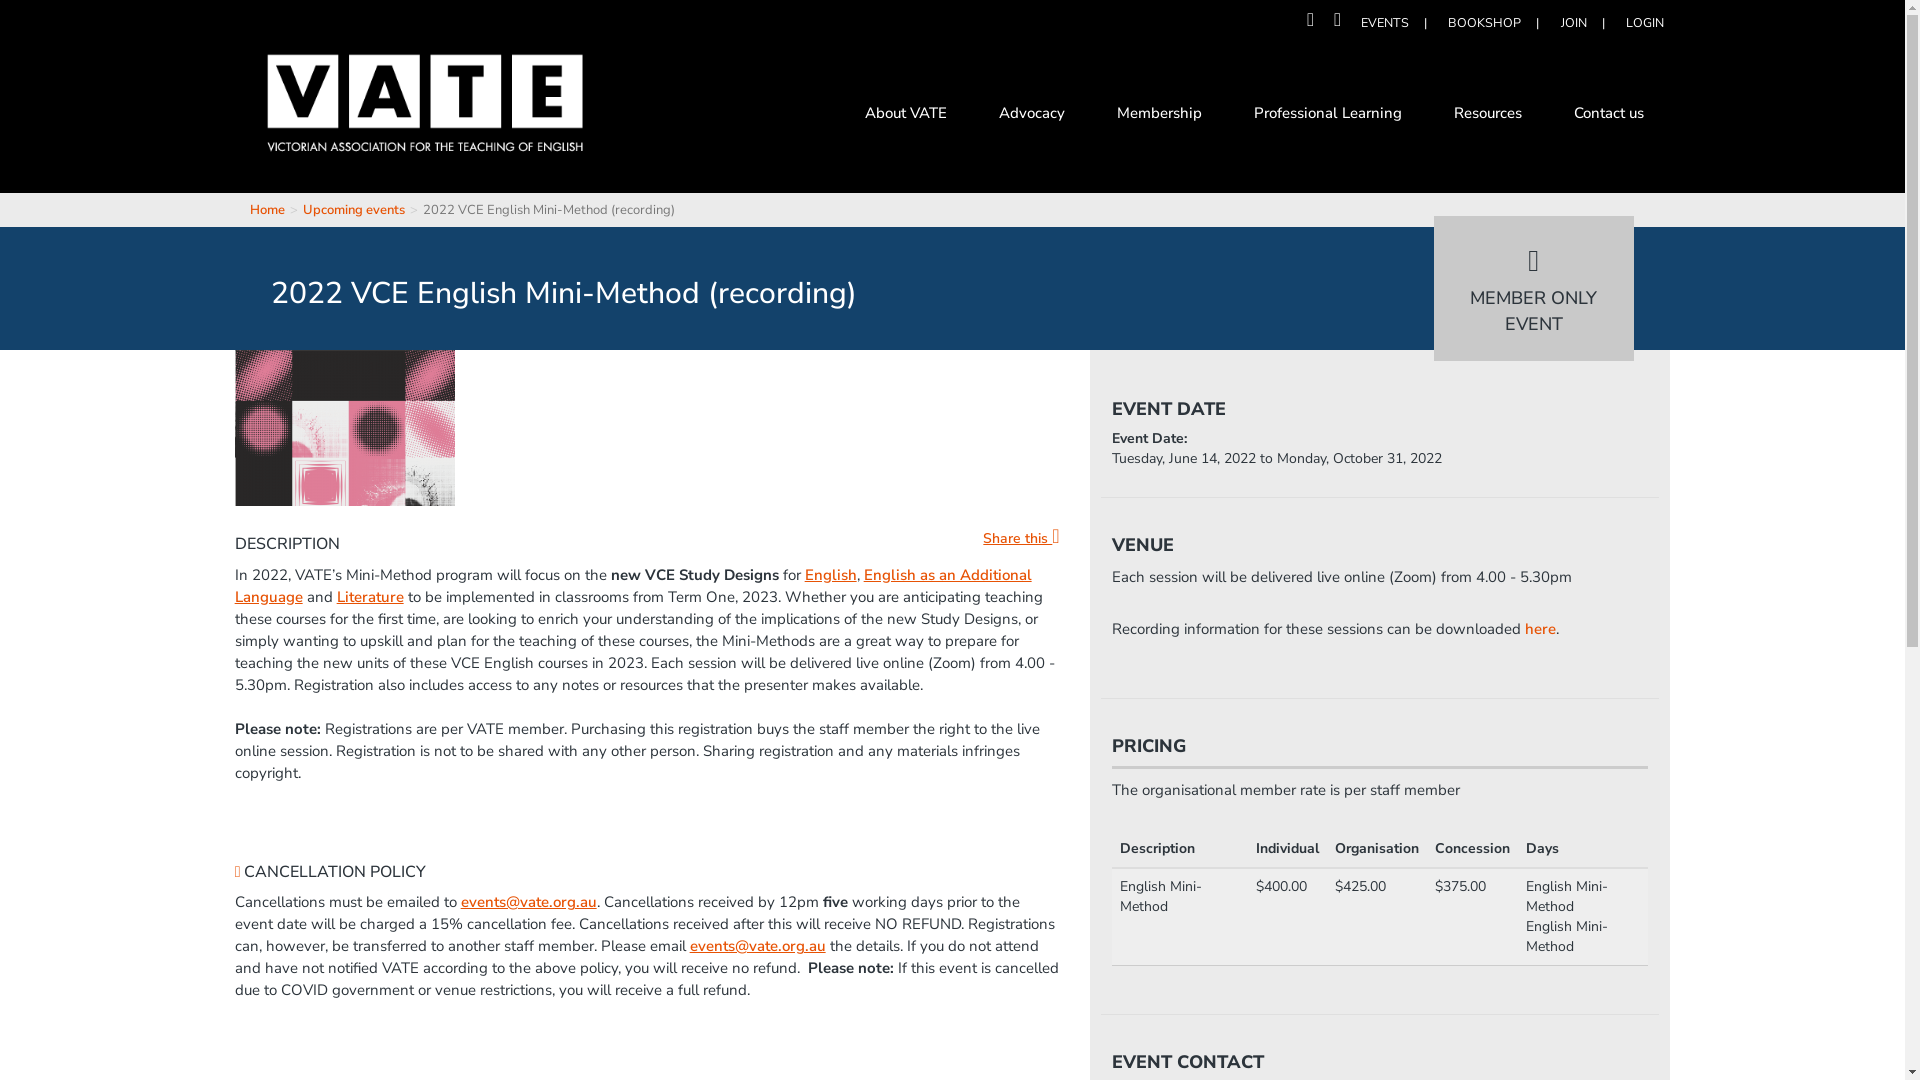 The image size is (1920, 1080). I want to click on Professional Learning, so click(1328, 116).